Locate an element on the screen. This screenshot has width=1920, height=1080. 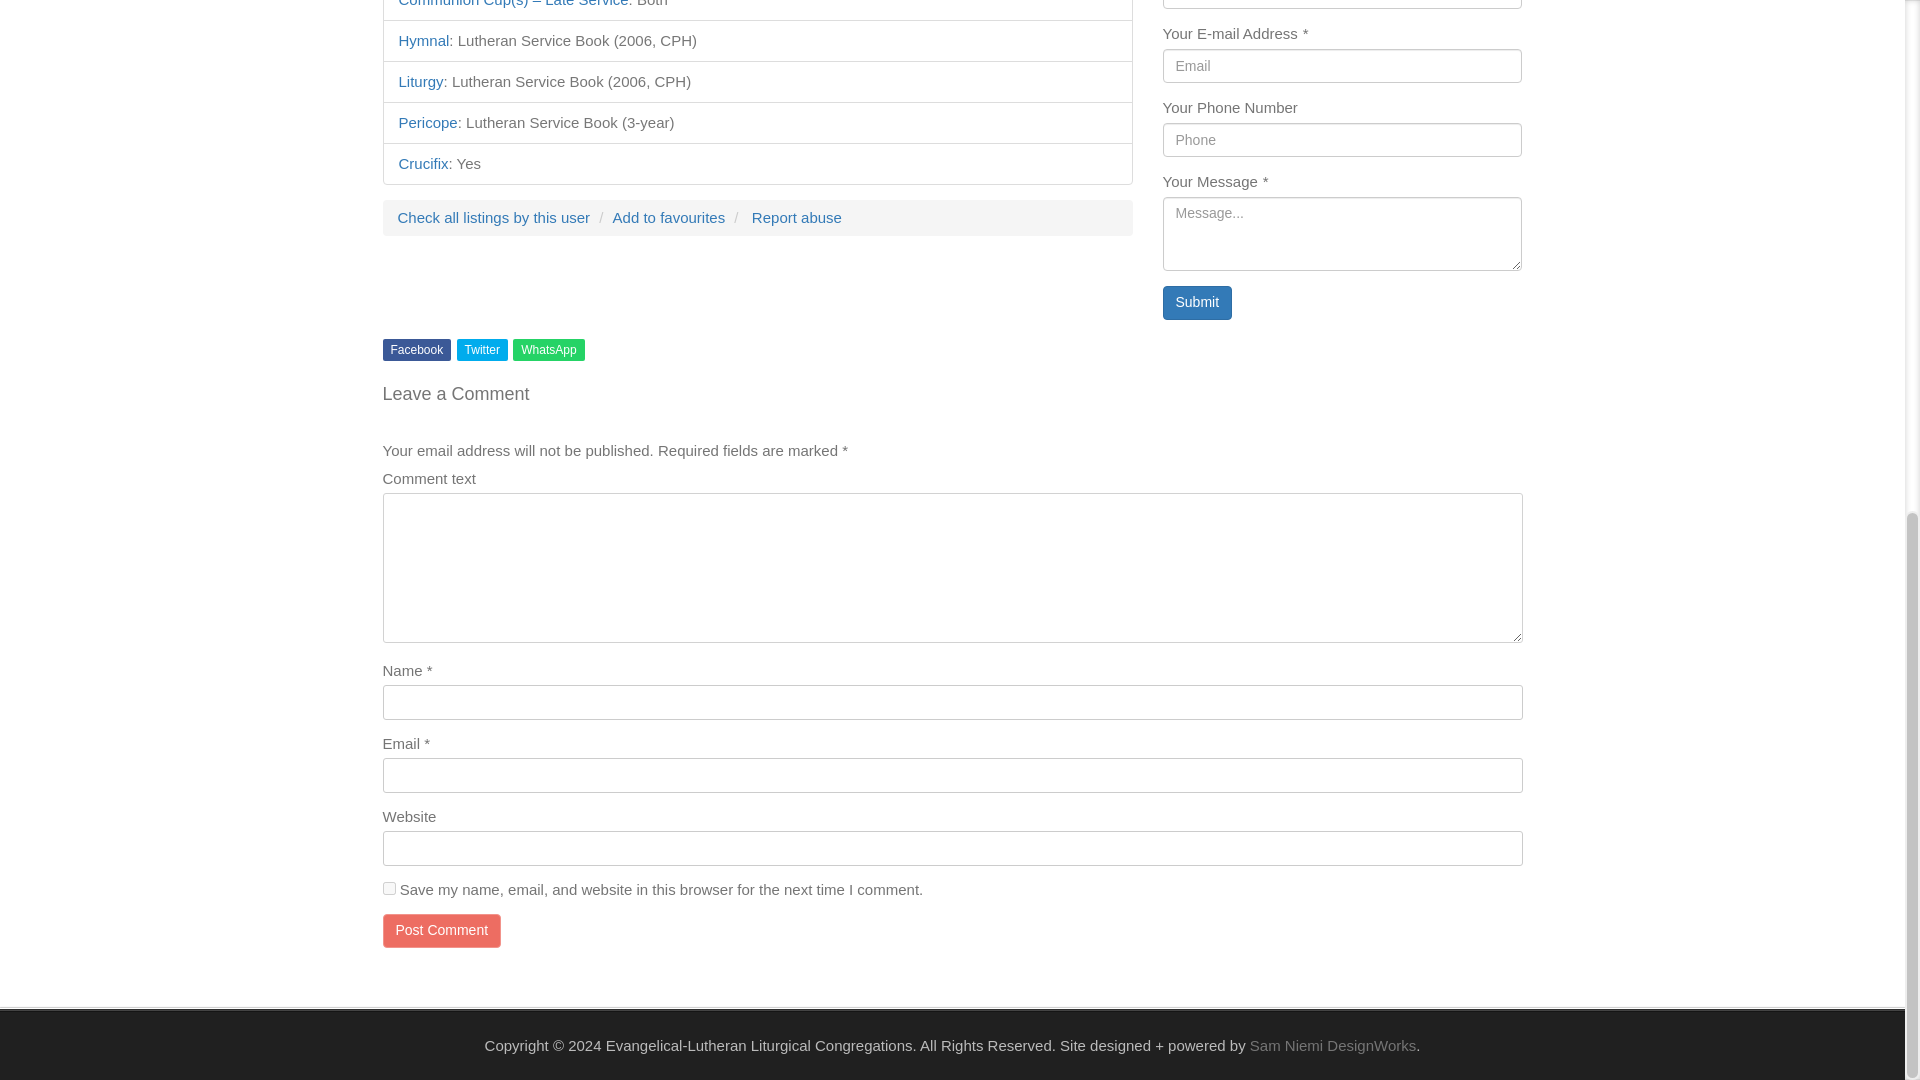
WhatsApp is located at coordinates (548, 350).